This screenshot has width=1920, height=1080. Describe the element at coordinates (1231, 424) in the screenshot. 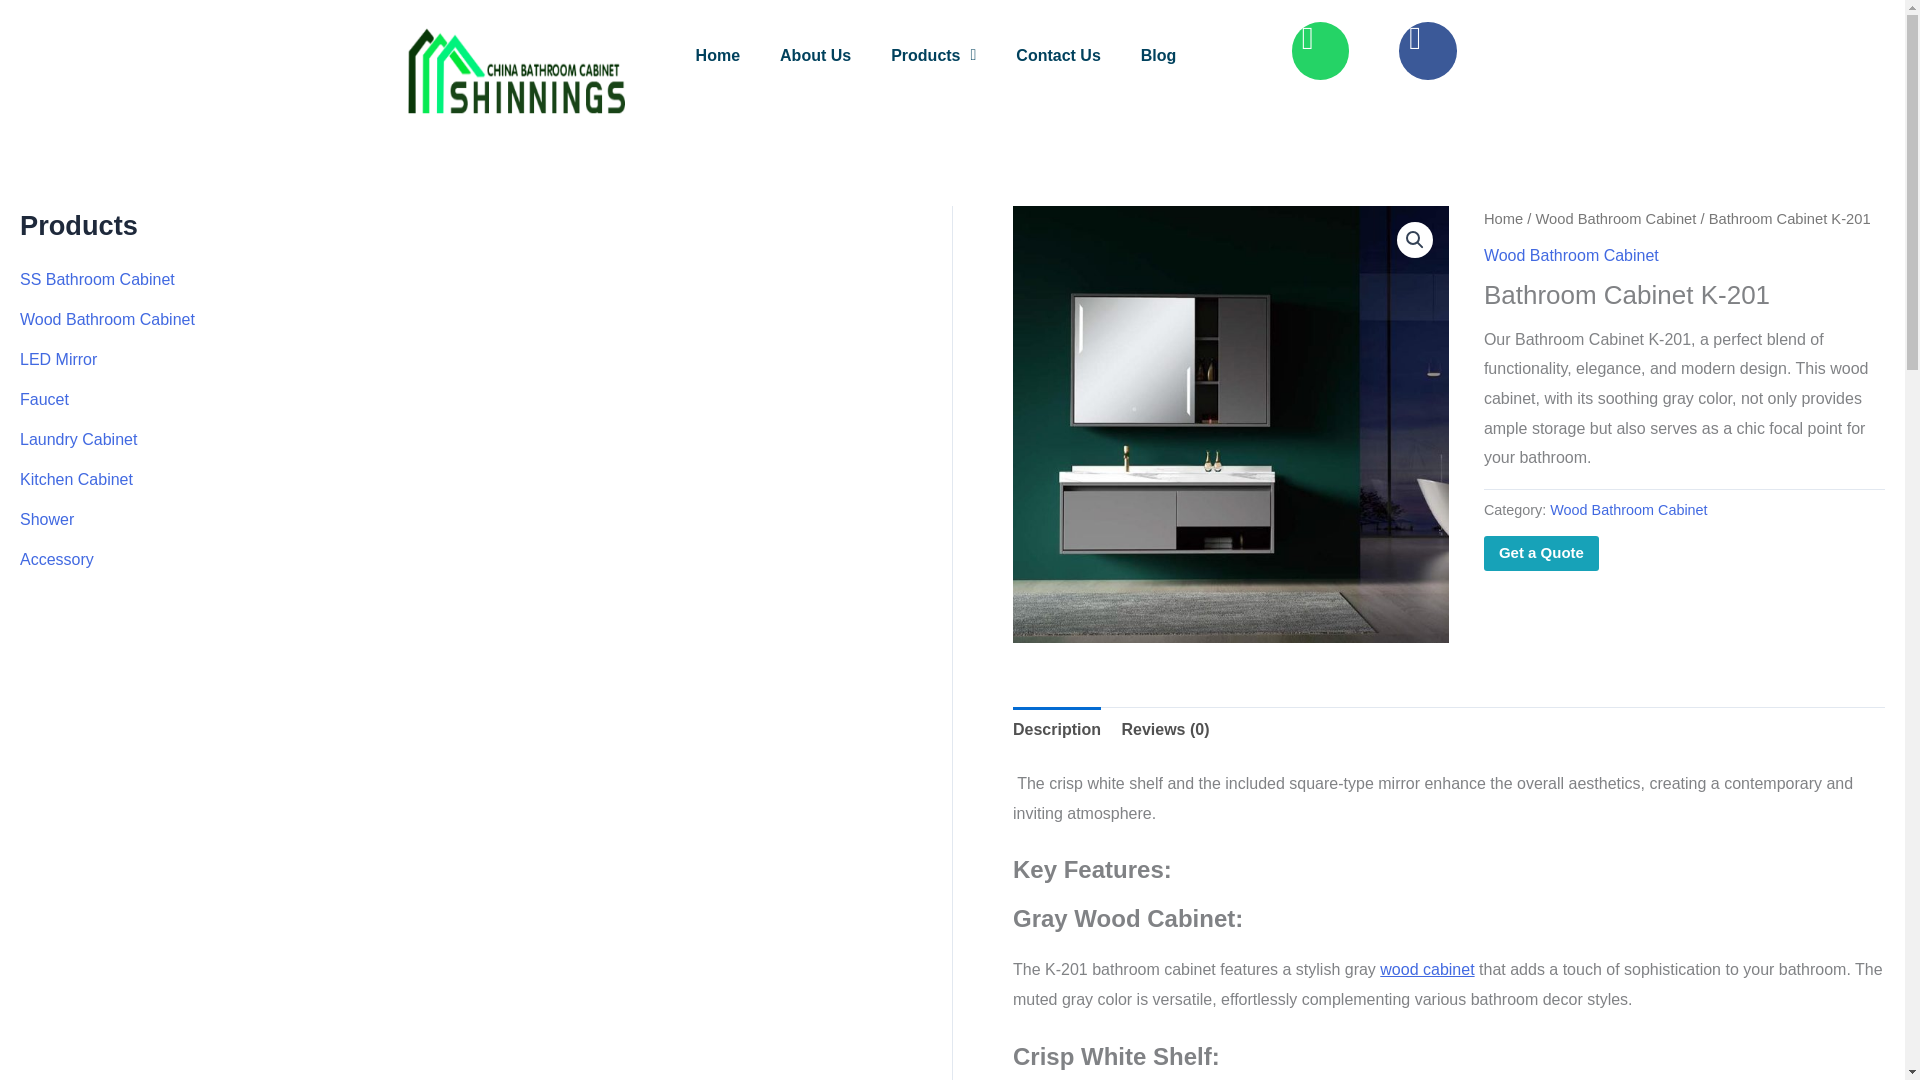

I see `K-201` at that location.